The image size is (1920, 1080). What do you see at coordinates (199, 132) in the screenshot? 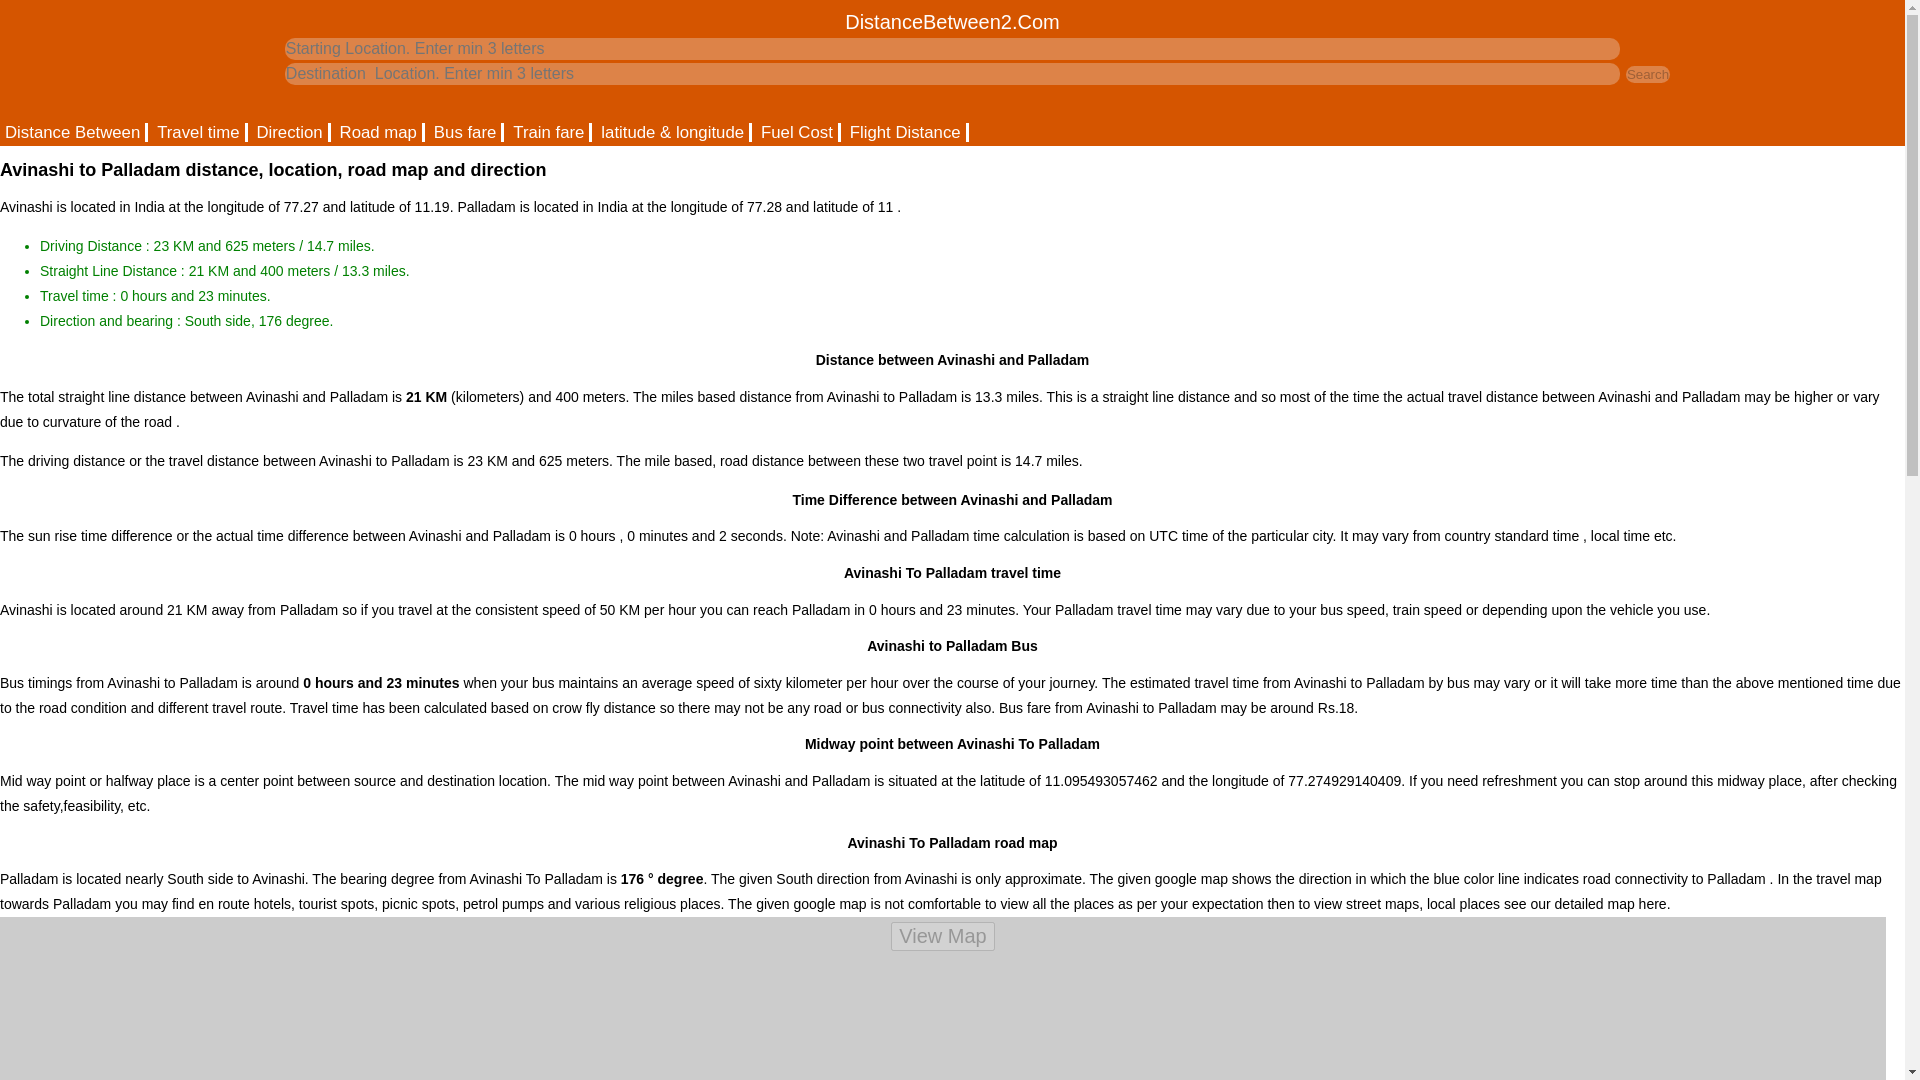
I see `Travel time` at bounding box center [199, 132].